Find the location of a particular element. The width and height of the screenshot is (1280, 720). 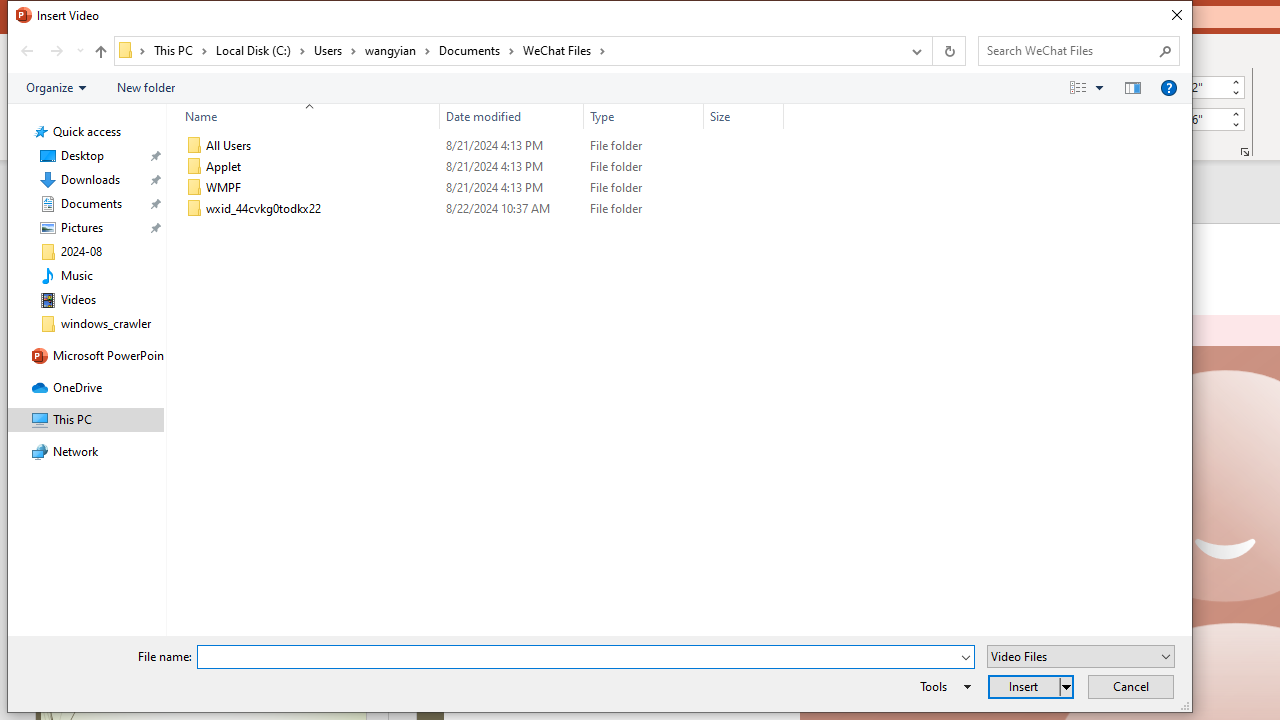

Type is located at coordinates (644, 209).